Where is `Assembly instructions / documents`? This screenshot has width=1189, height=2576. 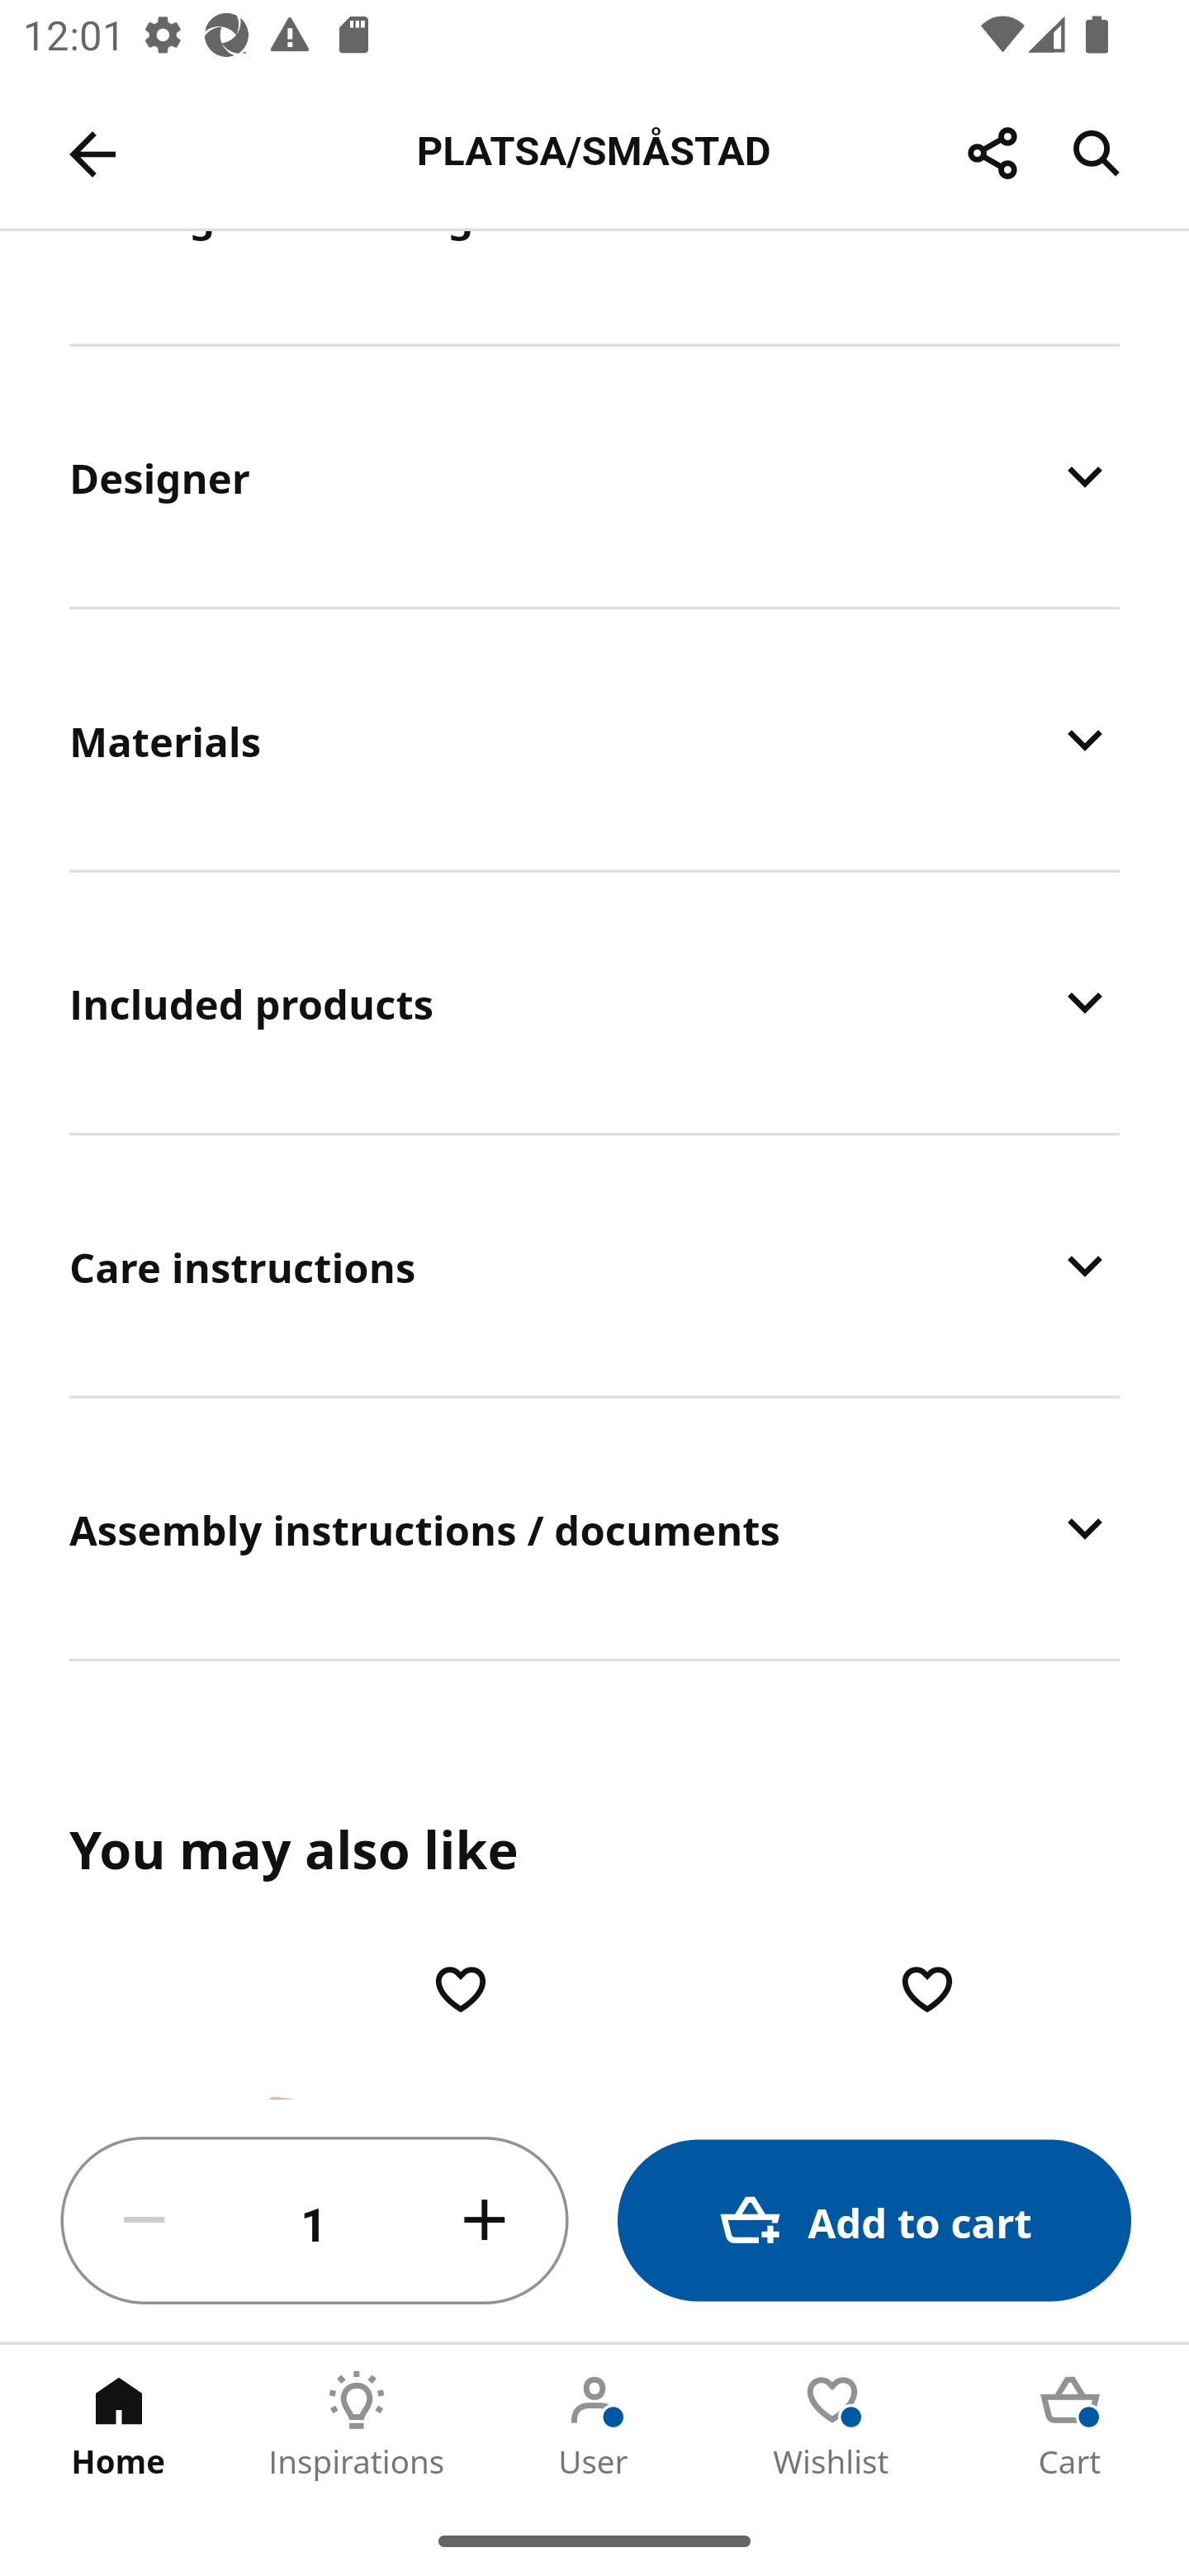
Assembly instructions / documents is located at coordinates (594, 1529).